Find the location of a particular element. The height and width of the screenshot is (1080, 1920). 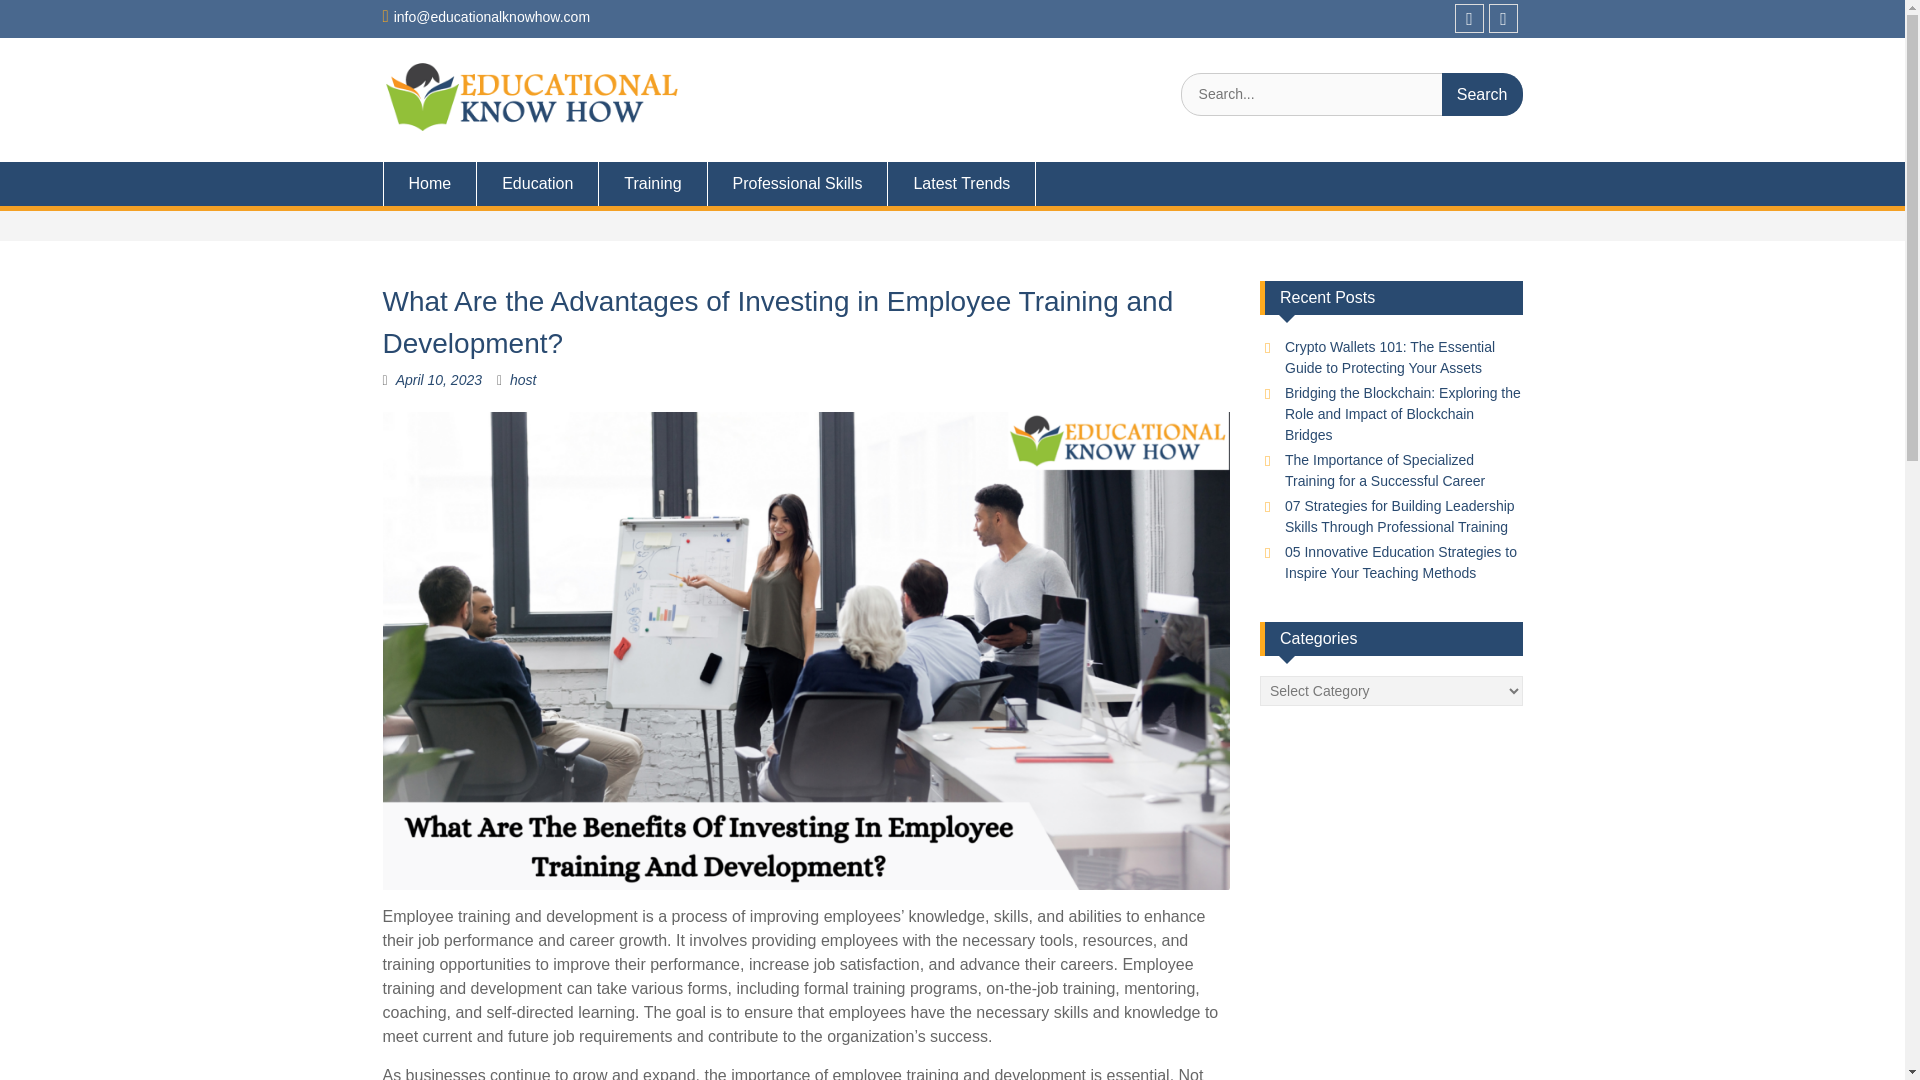

Twitter is located at coordinates (1504, 18).